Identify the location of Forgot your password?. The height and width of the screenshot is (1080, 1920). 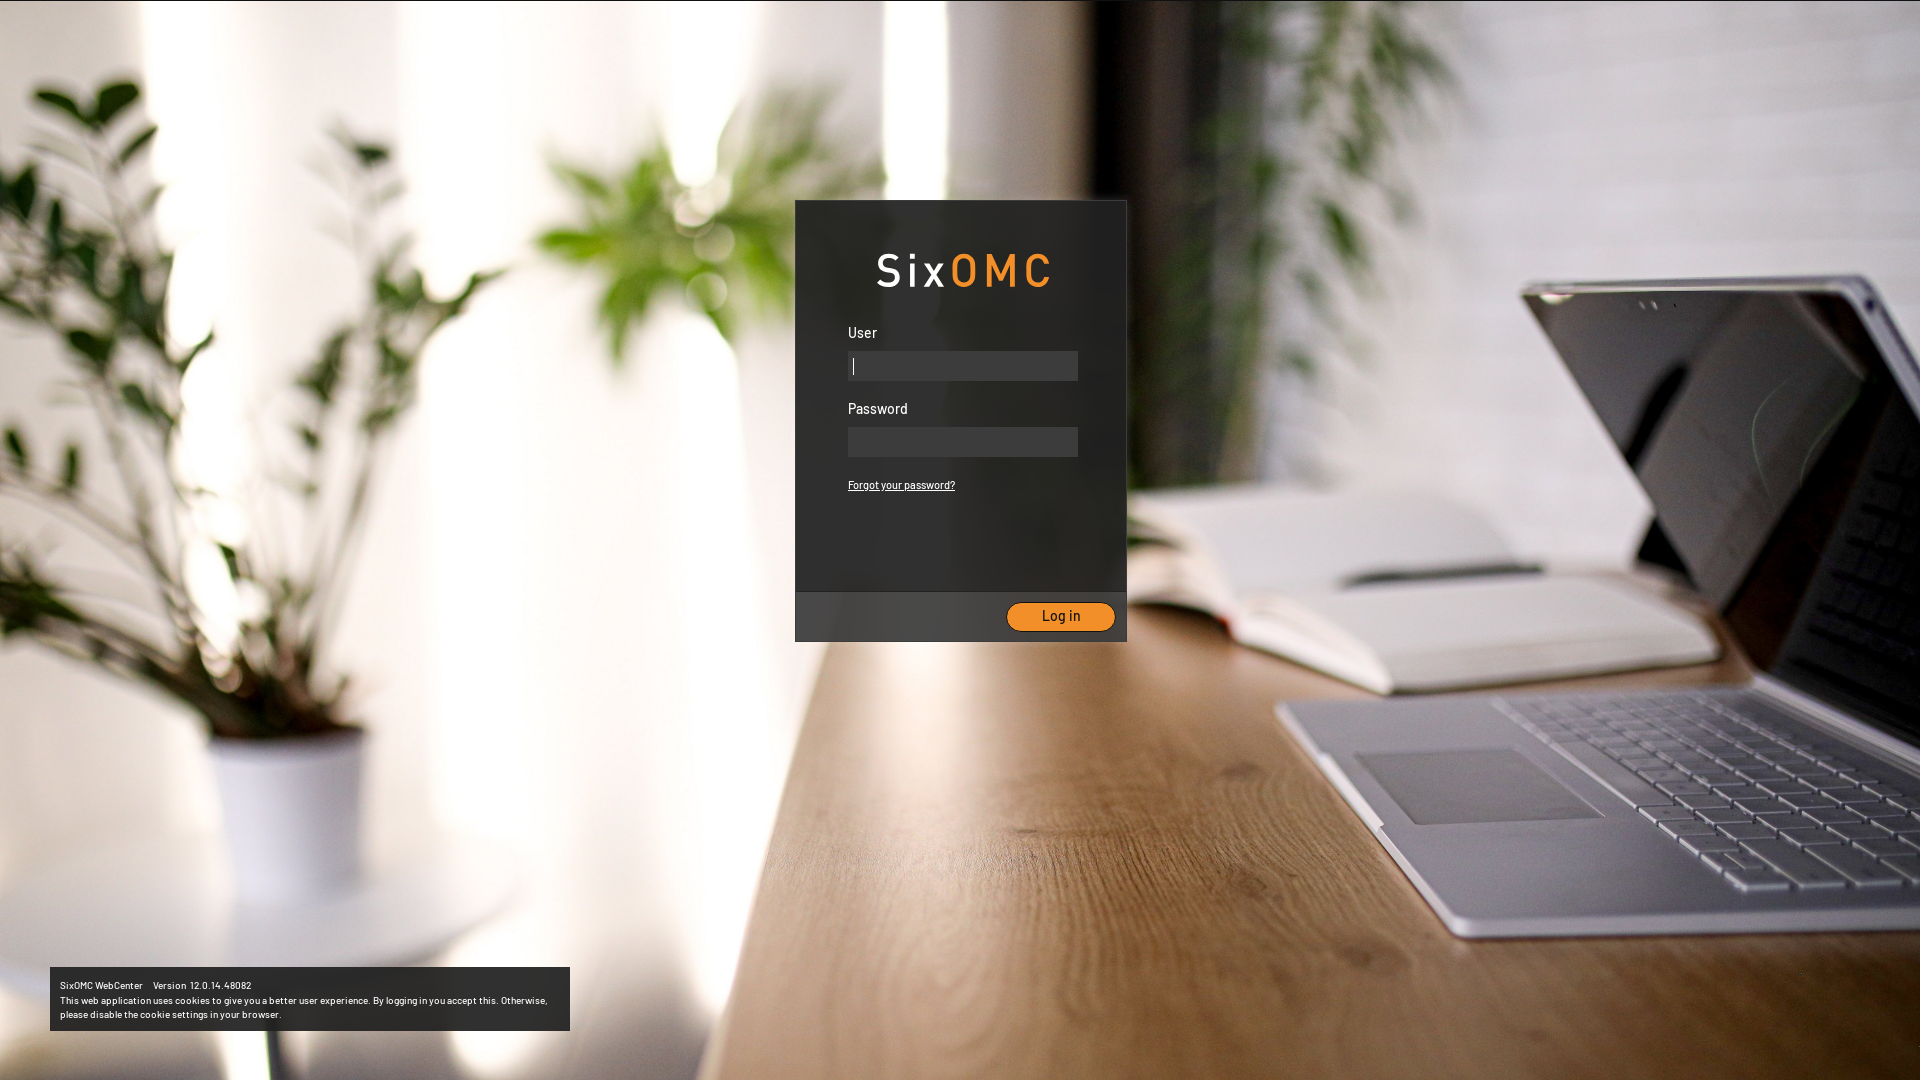
(902, 485).